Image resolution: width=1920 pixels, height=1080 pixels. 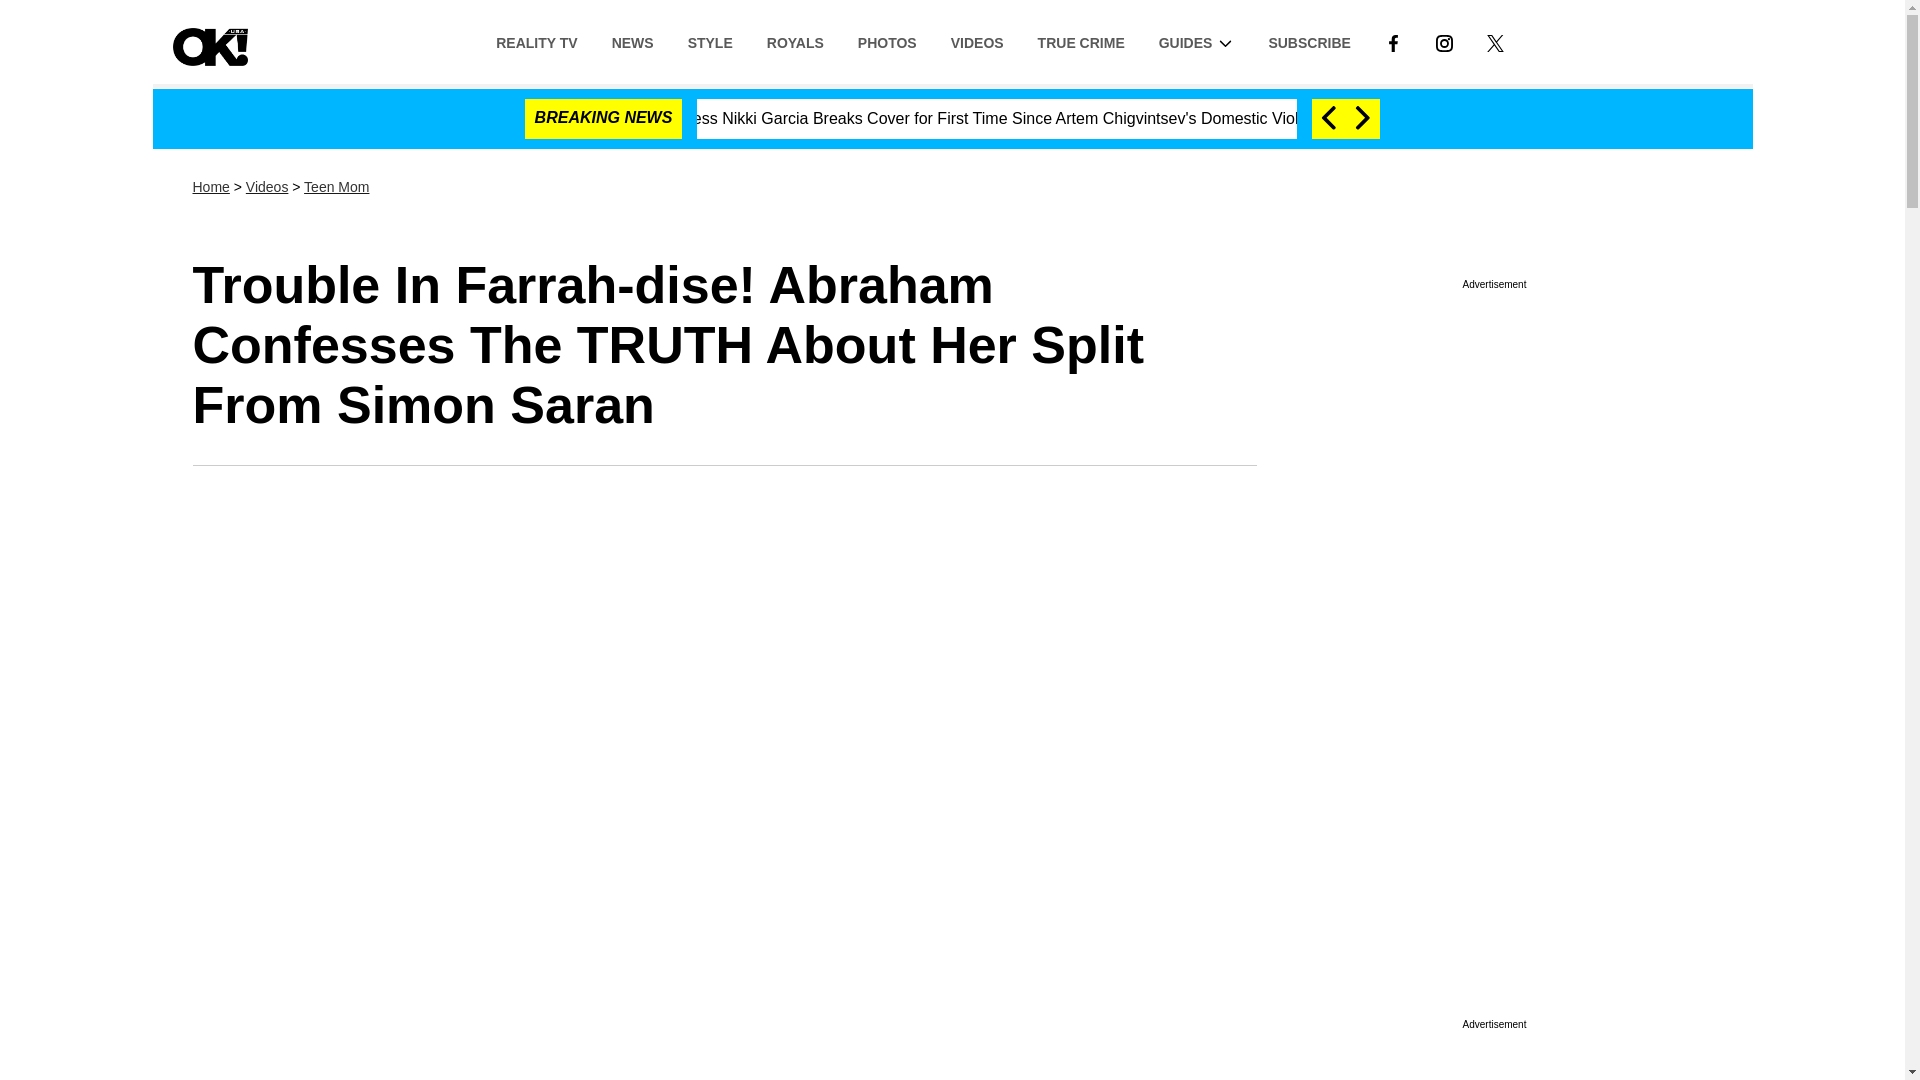 What do you see at coordinates (977, 41) in the screenshot?
I see `VIDEOS` at bounding box center [977, 41].